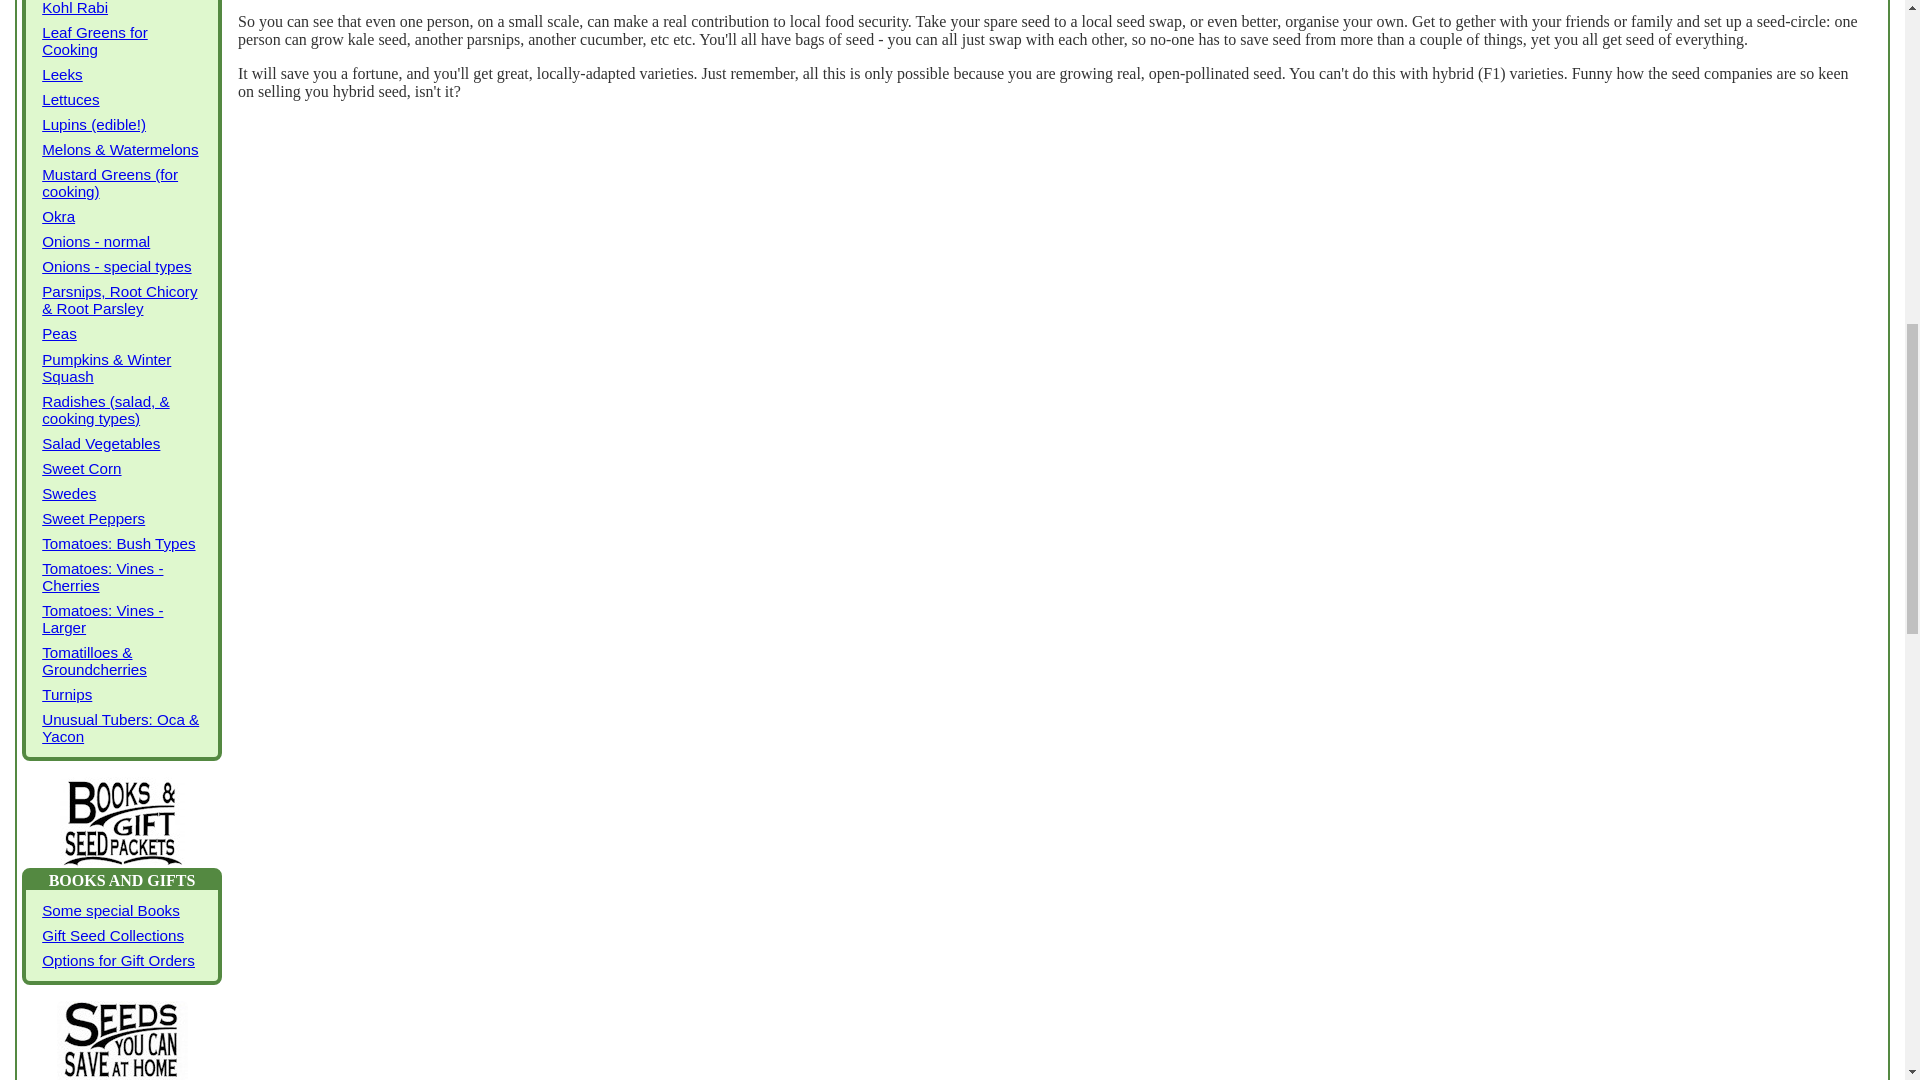 The height and width of the screenshot is (1080, 1920). What do you see at coordinates (122, 40) in the screenshot?
I see `Leaf Greens for Cooking` at bounding box center [122, 40].